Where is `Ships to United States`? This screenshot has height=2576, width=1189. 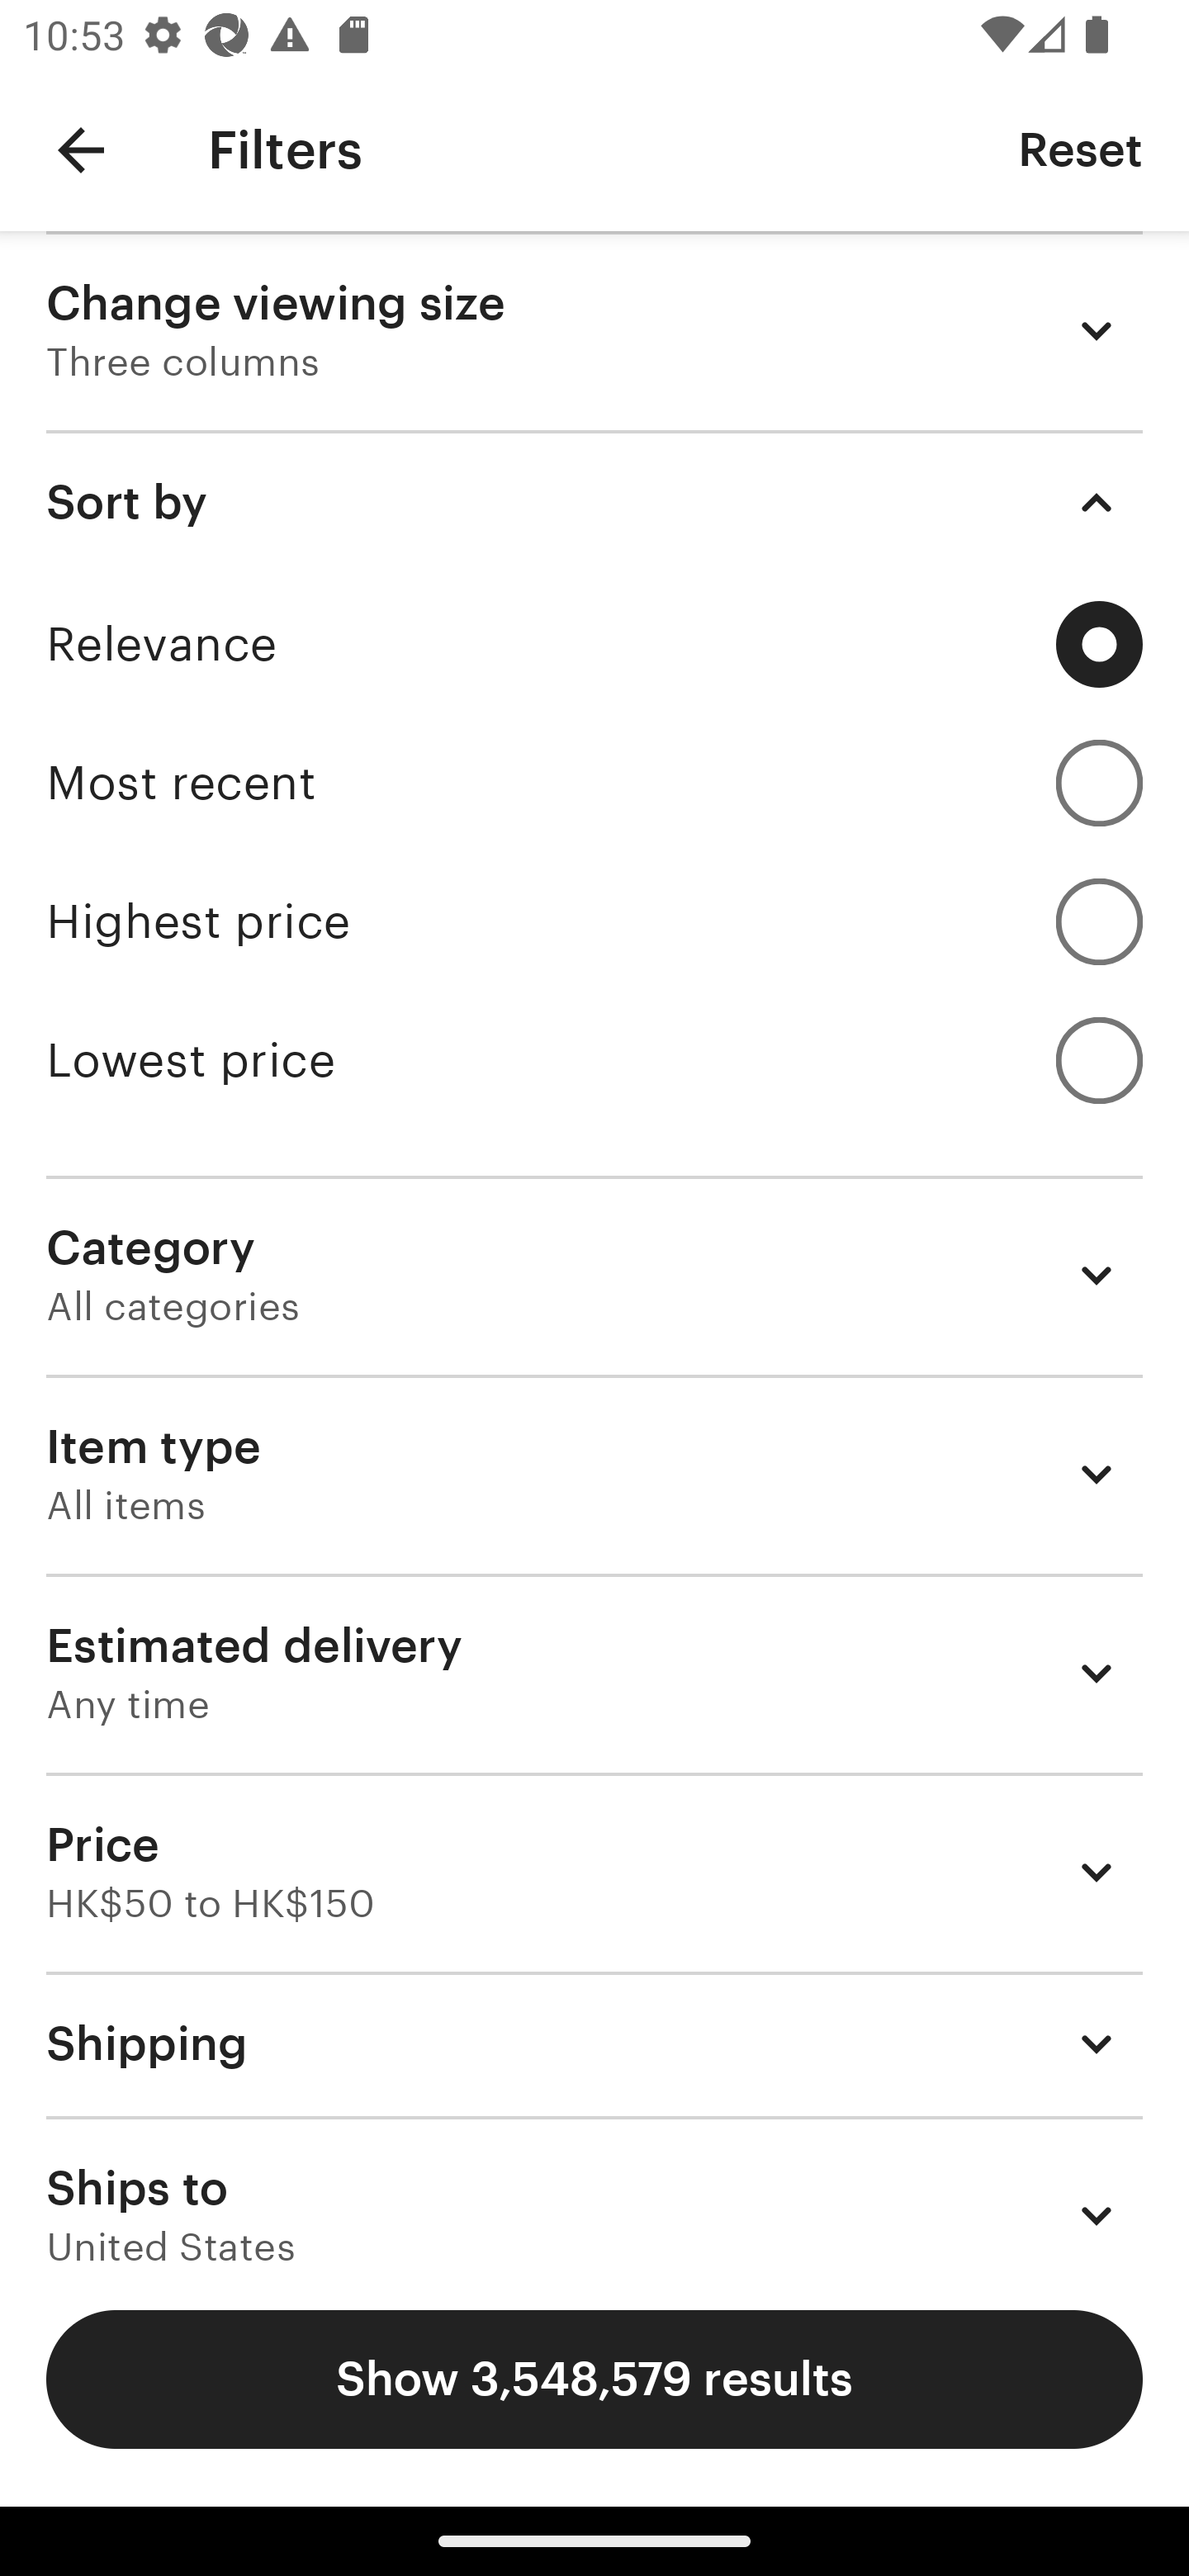
Ships to United States is located at coordinates (594, 2190).